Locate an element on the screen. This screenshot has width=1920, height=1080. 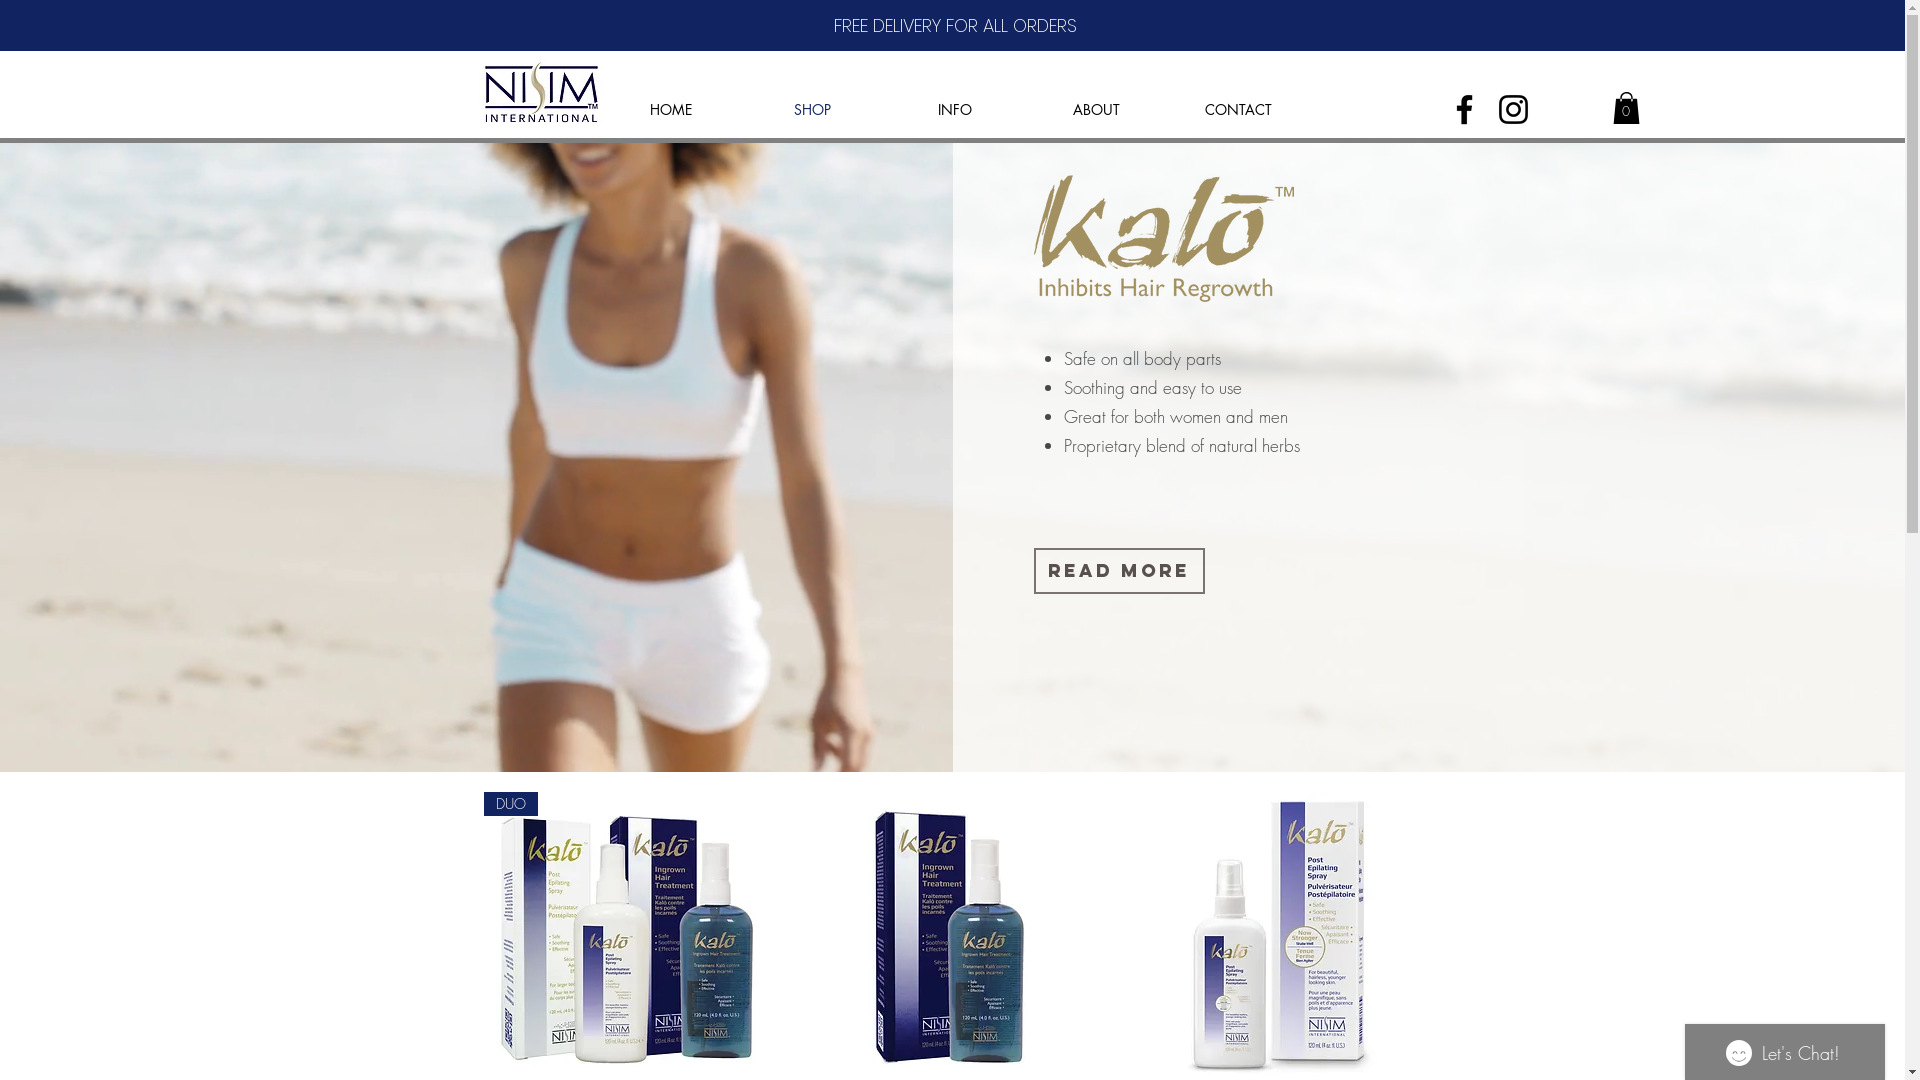
ABOUT is located at coordinates (1097, 110).